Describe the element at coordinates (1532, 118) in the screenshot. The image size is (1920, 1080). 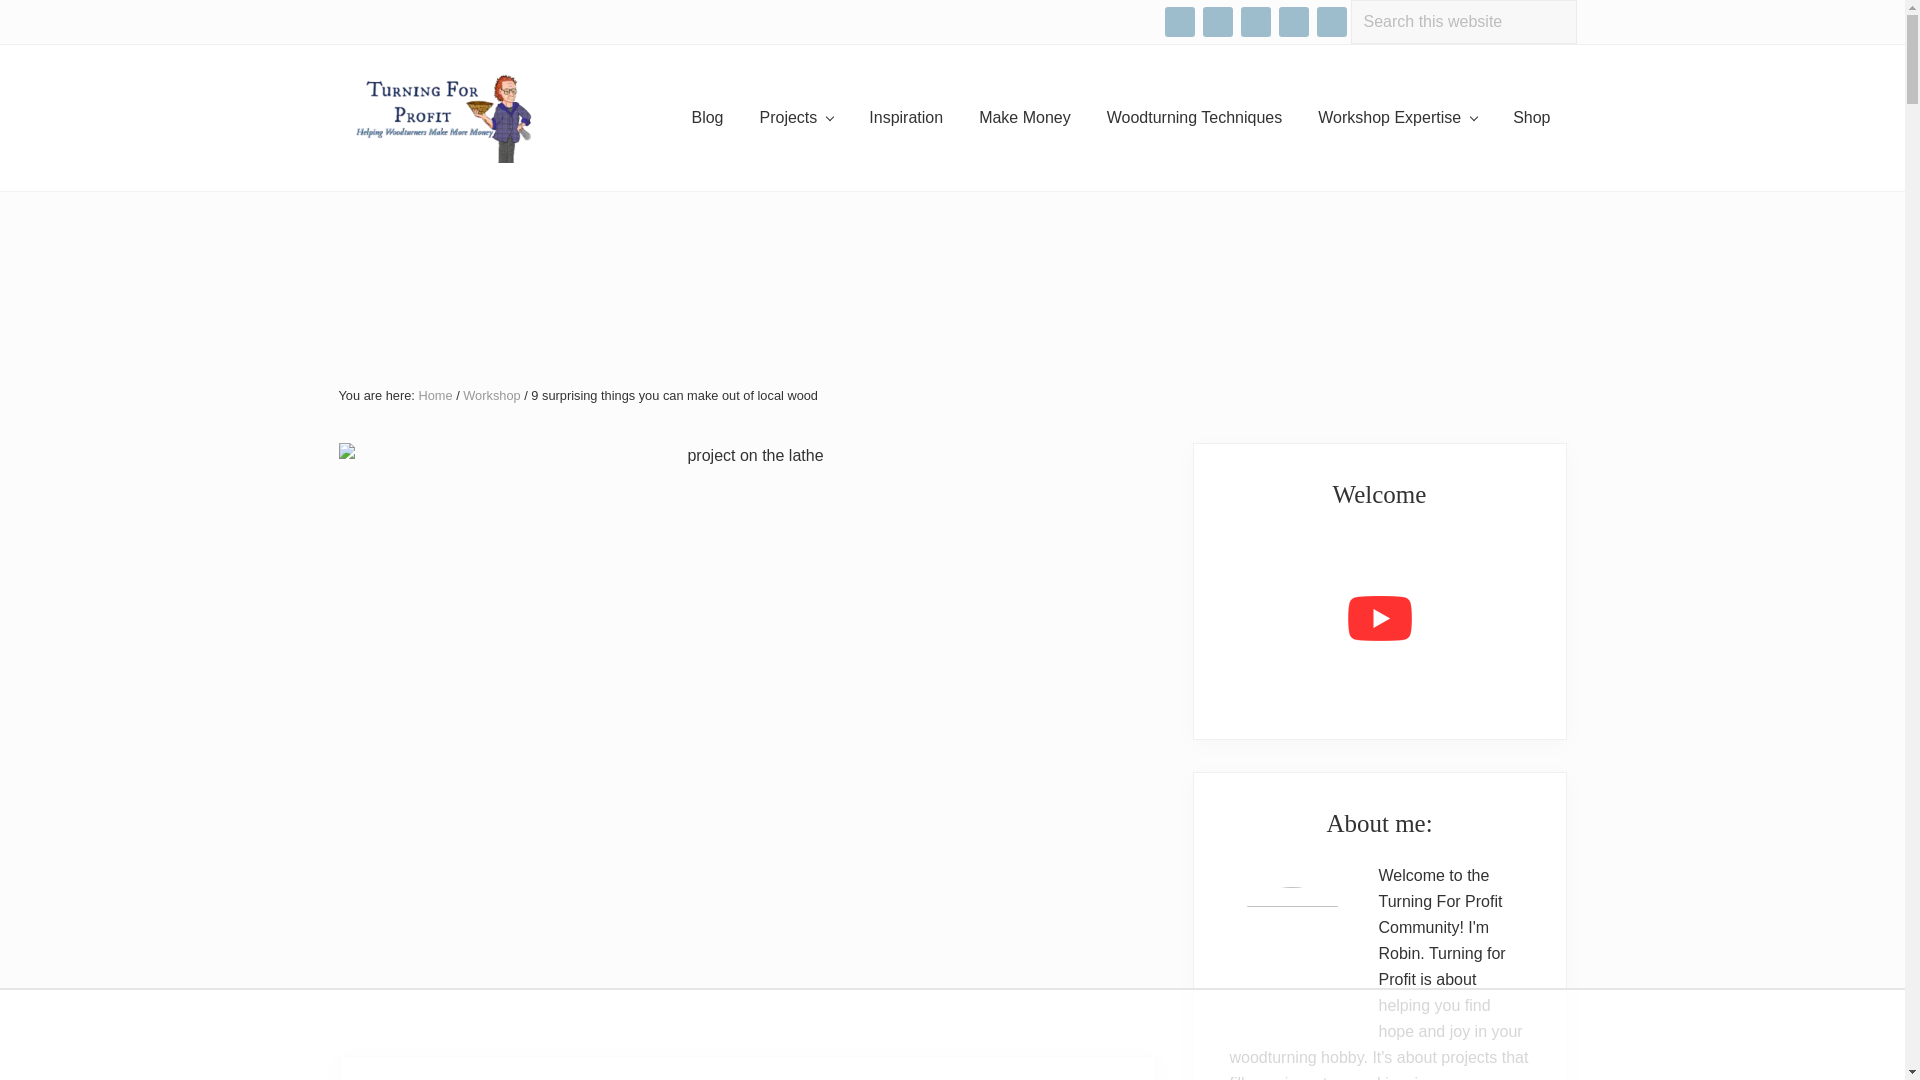
I see `Shop` at that location.